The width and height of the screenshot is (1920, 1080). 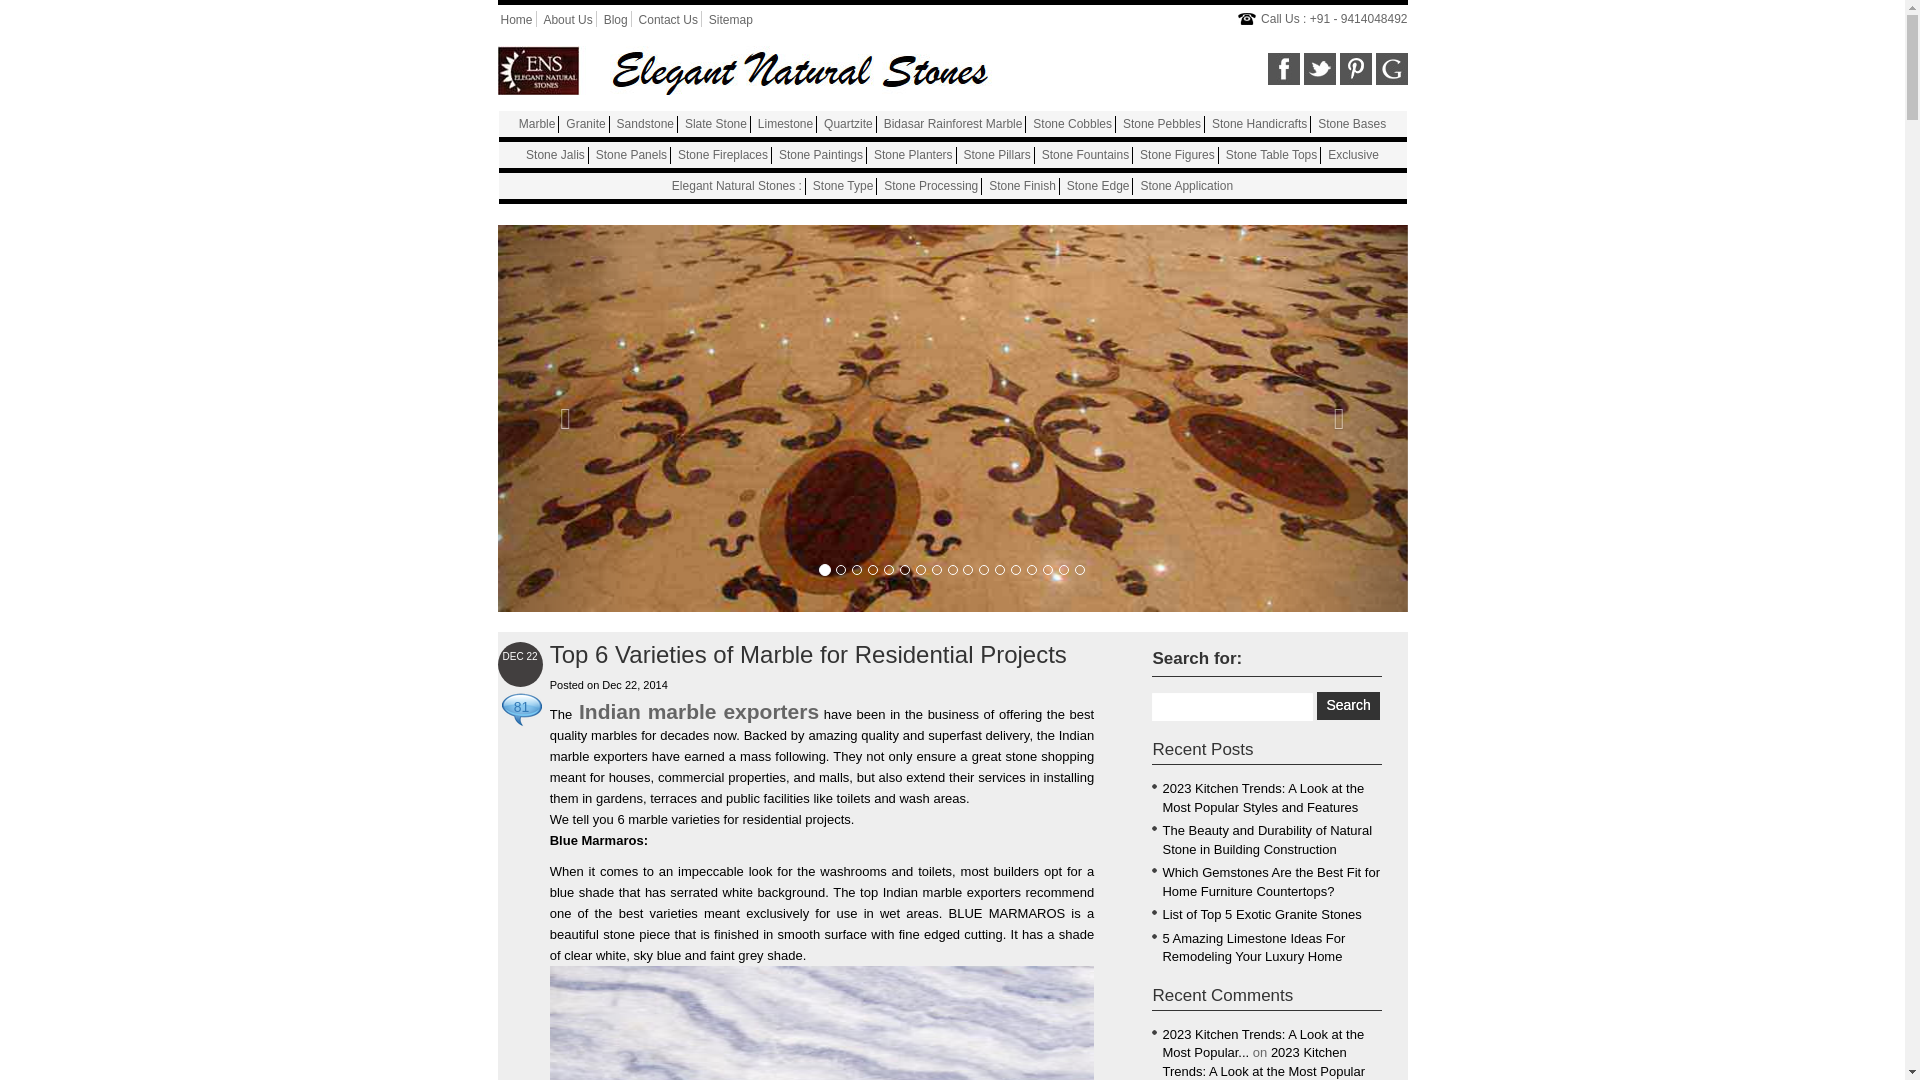 I want to click on Stone Pillars, so click(x=996, y=154).